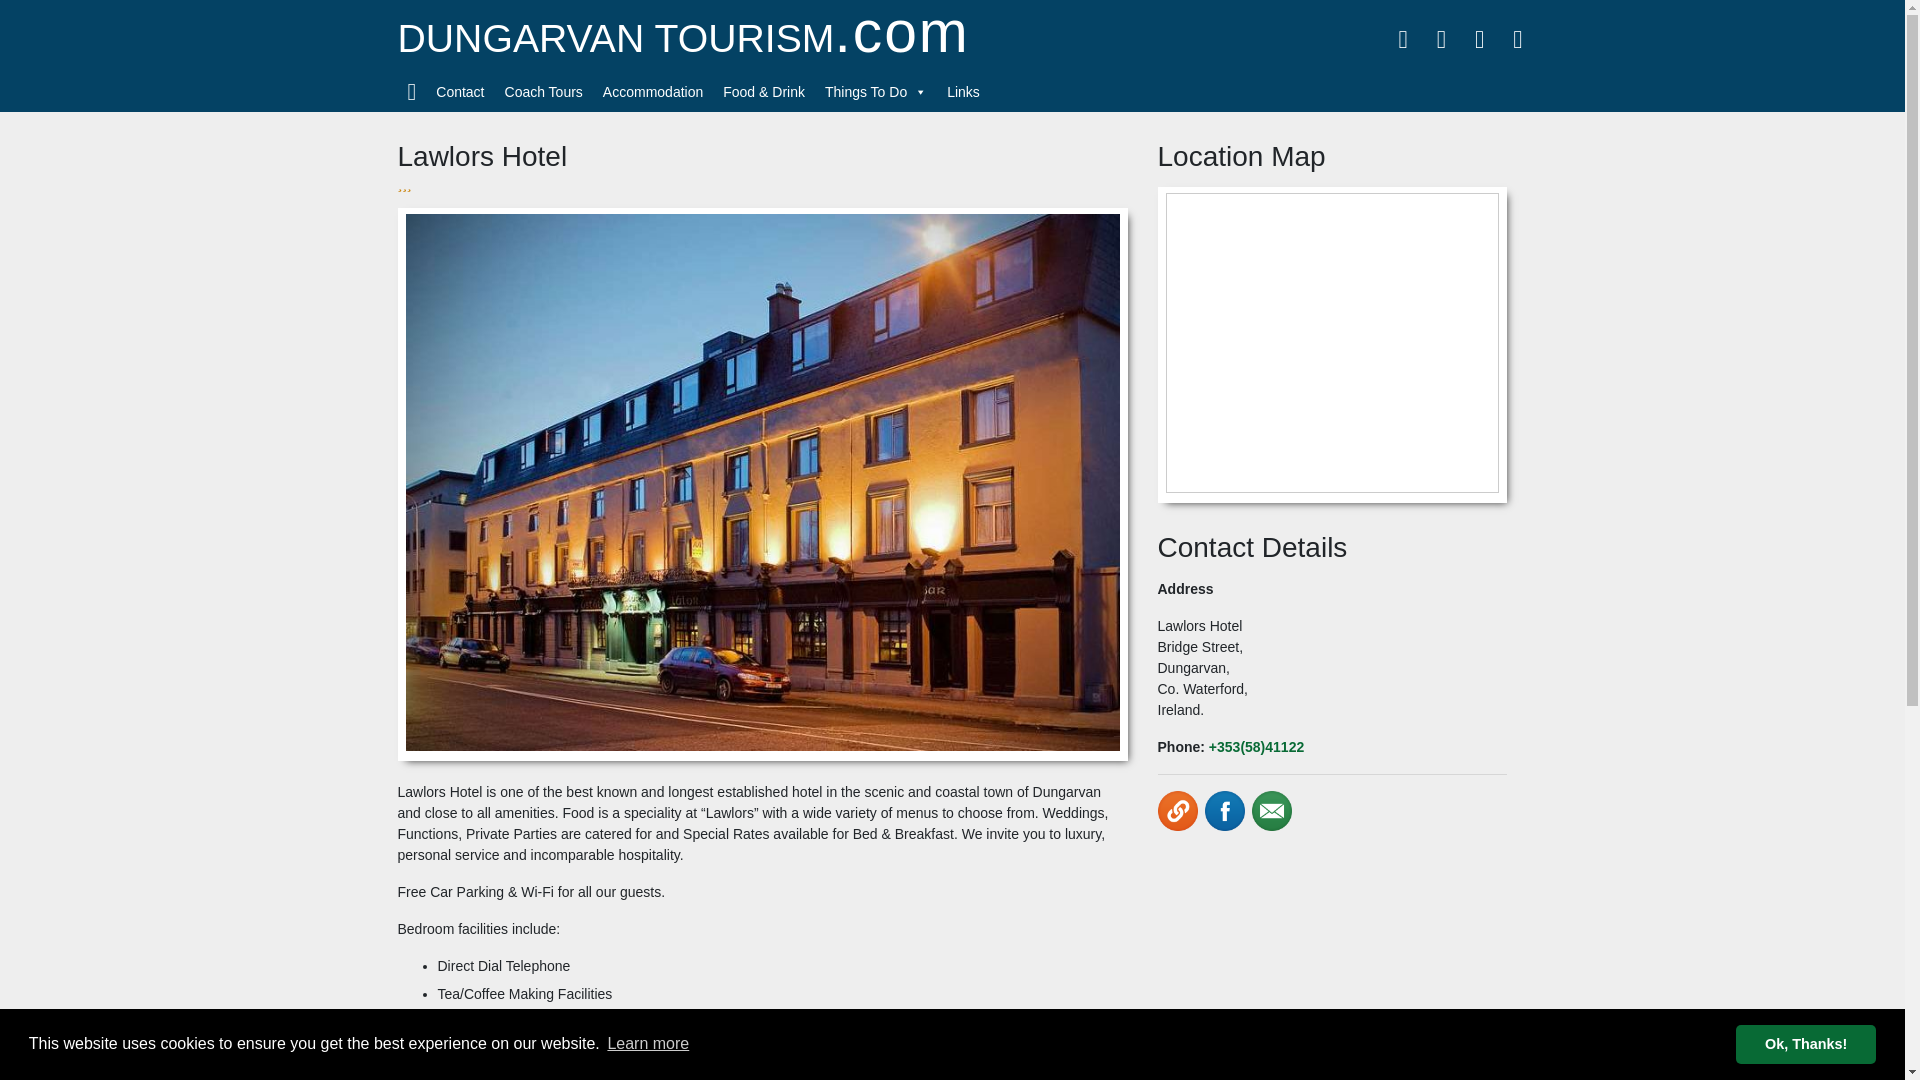 The image size is (1920, 1080). I want to click on Coach Tours, so click(544, 92).